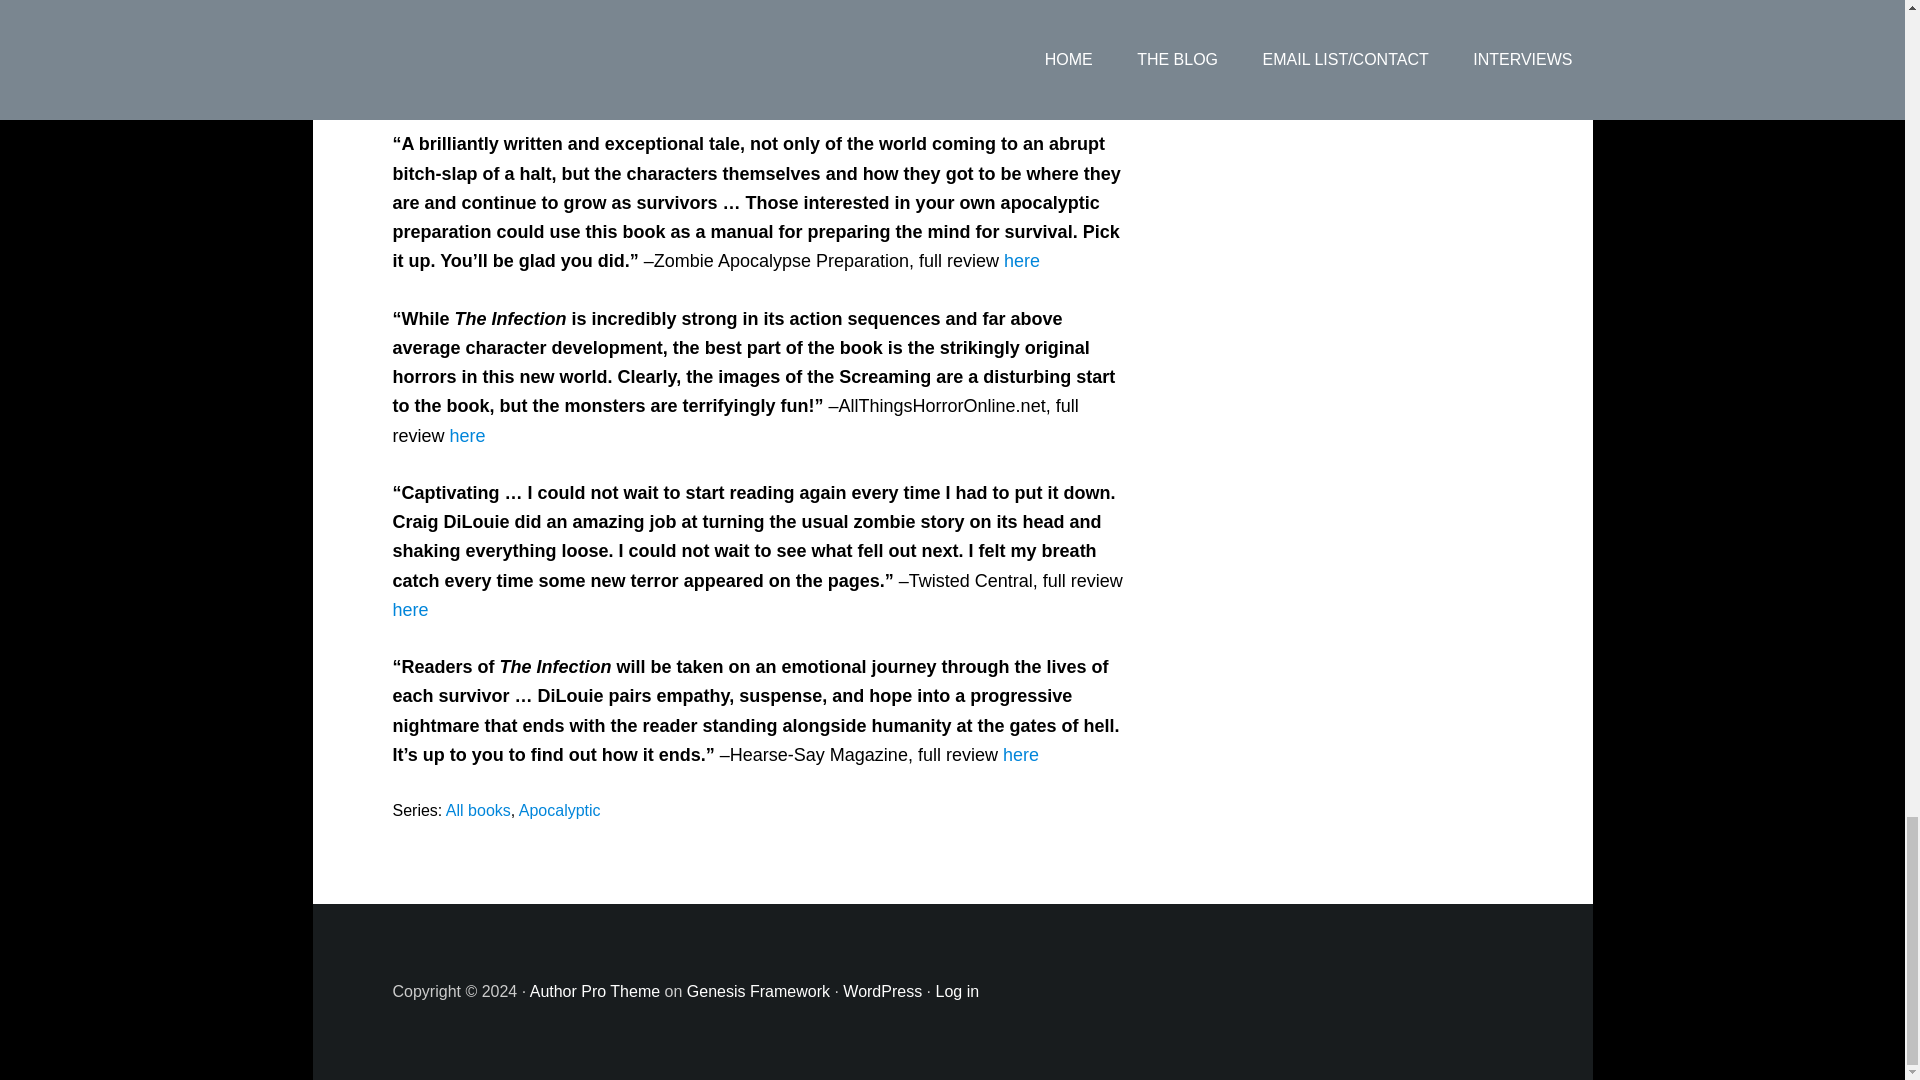  What do you see at coordinates (594, 991) in the screenshot?
I see `Author Pro Theme` at bounding box center [594, 991].